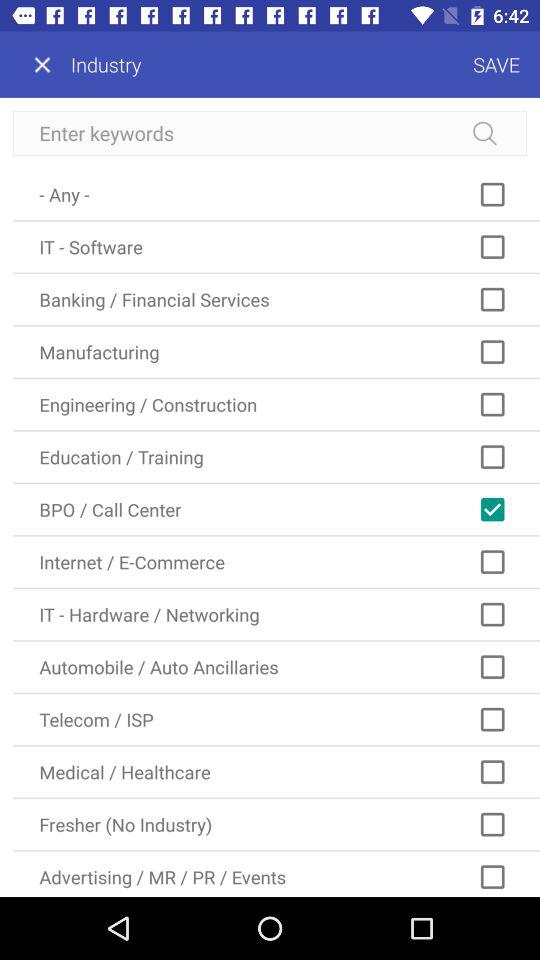  Describe the element at coordinates (276, 404) in the screenshot. I see `turn off engineering / construction` at that location.